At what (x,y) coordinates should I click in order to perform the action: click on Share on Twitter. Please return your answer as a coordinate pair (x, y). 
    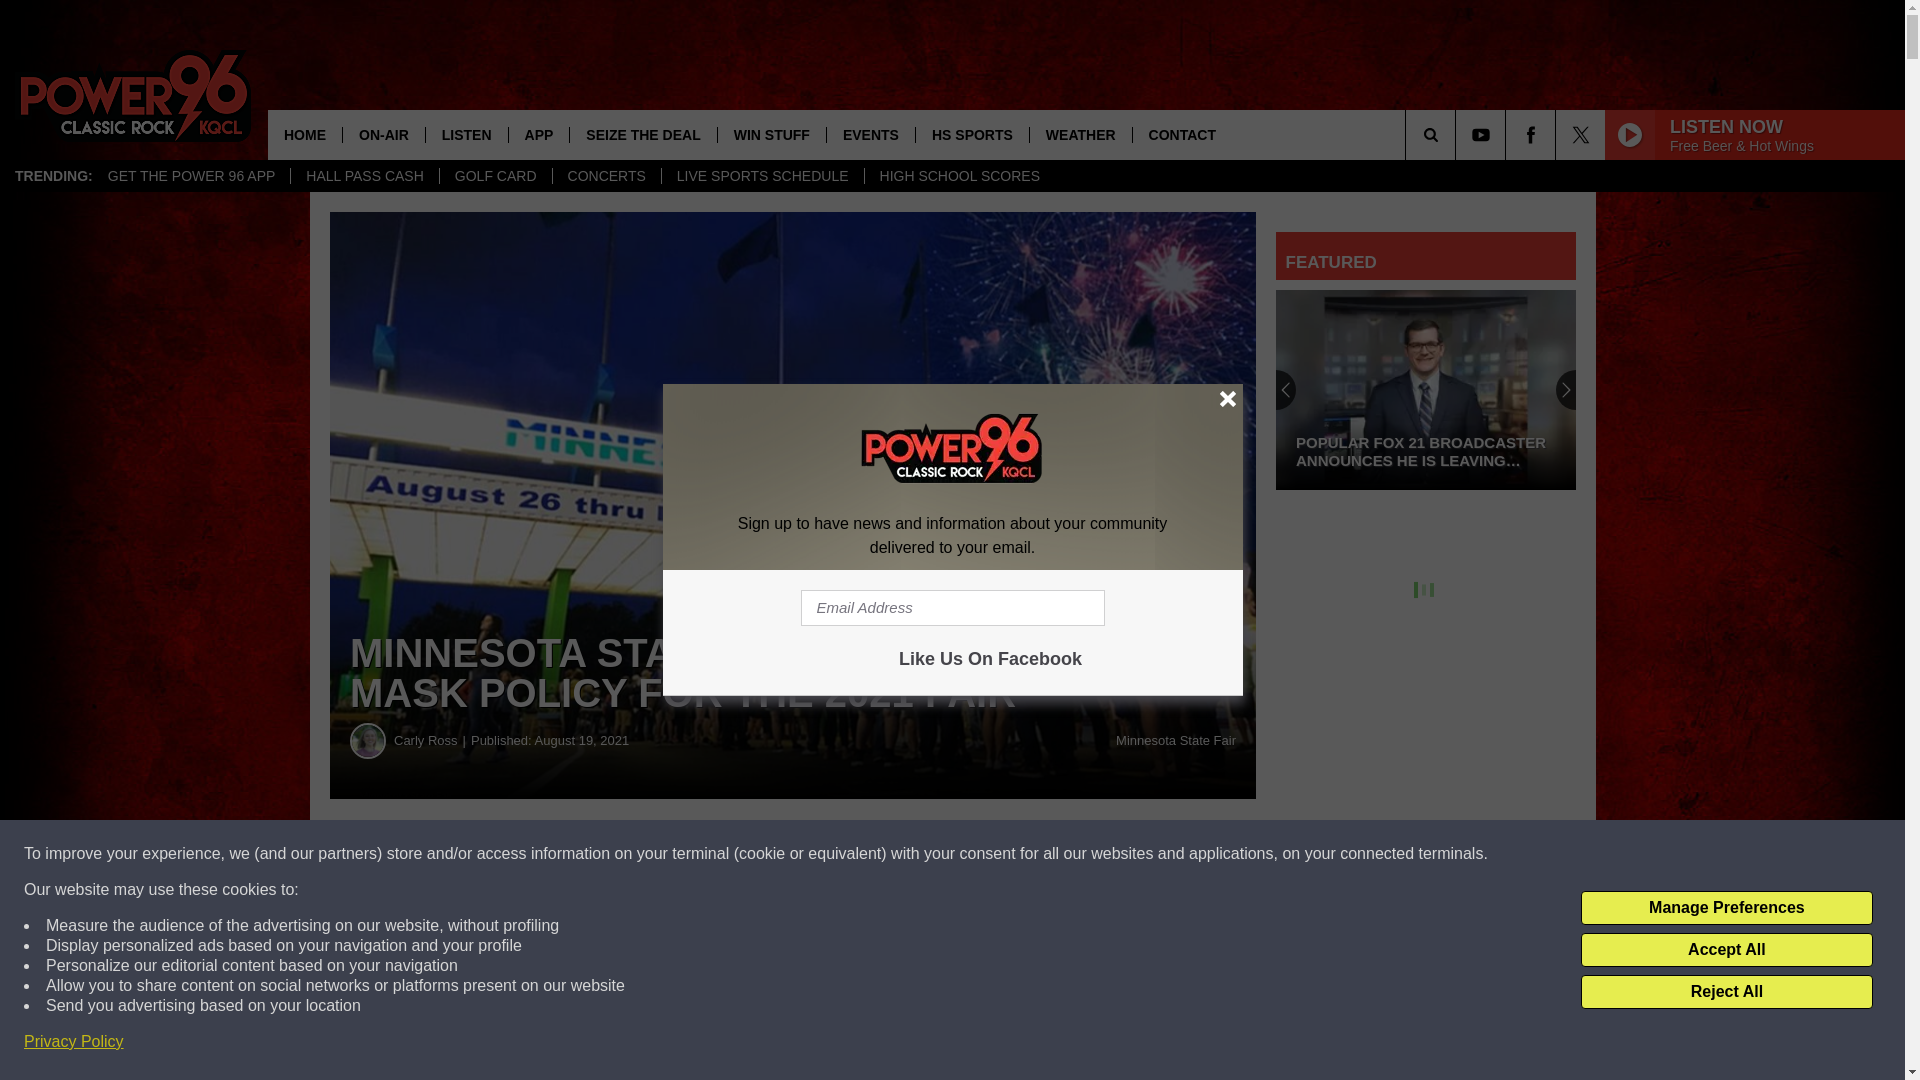
    Looking at the image, I should click on (978, 854).